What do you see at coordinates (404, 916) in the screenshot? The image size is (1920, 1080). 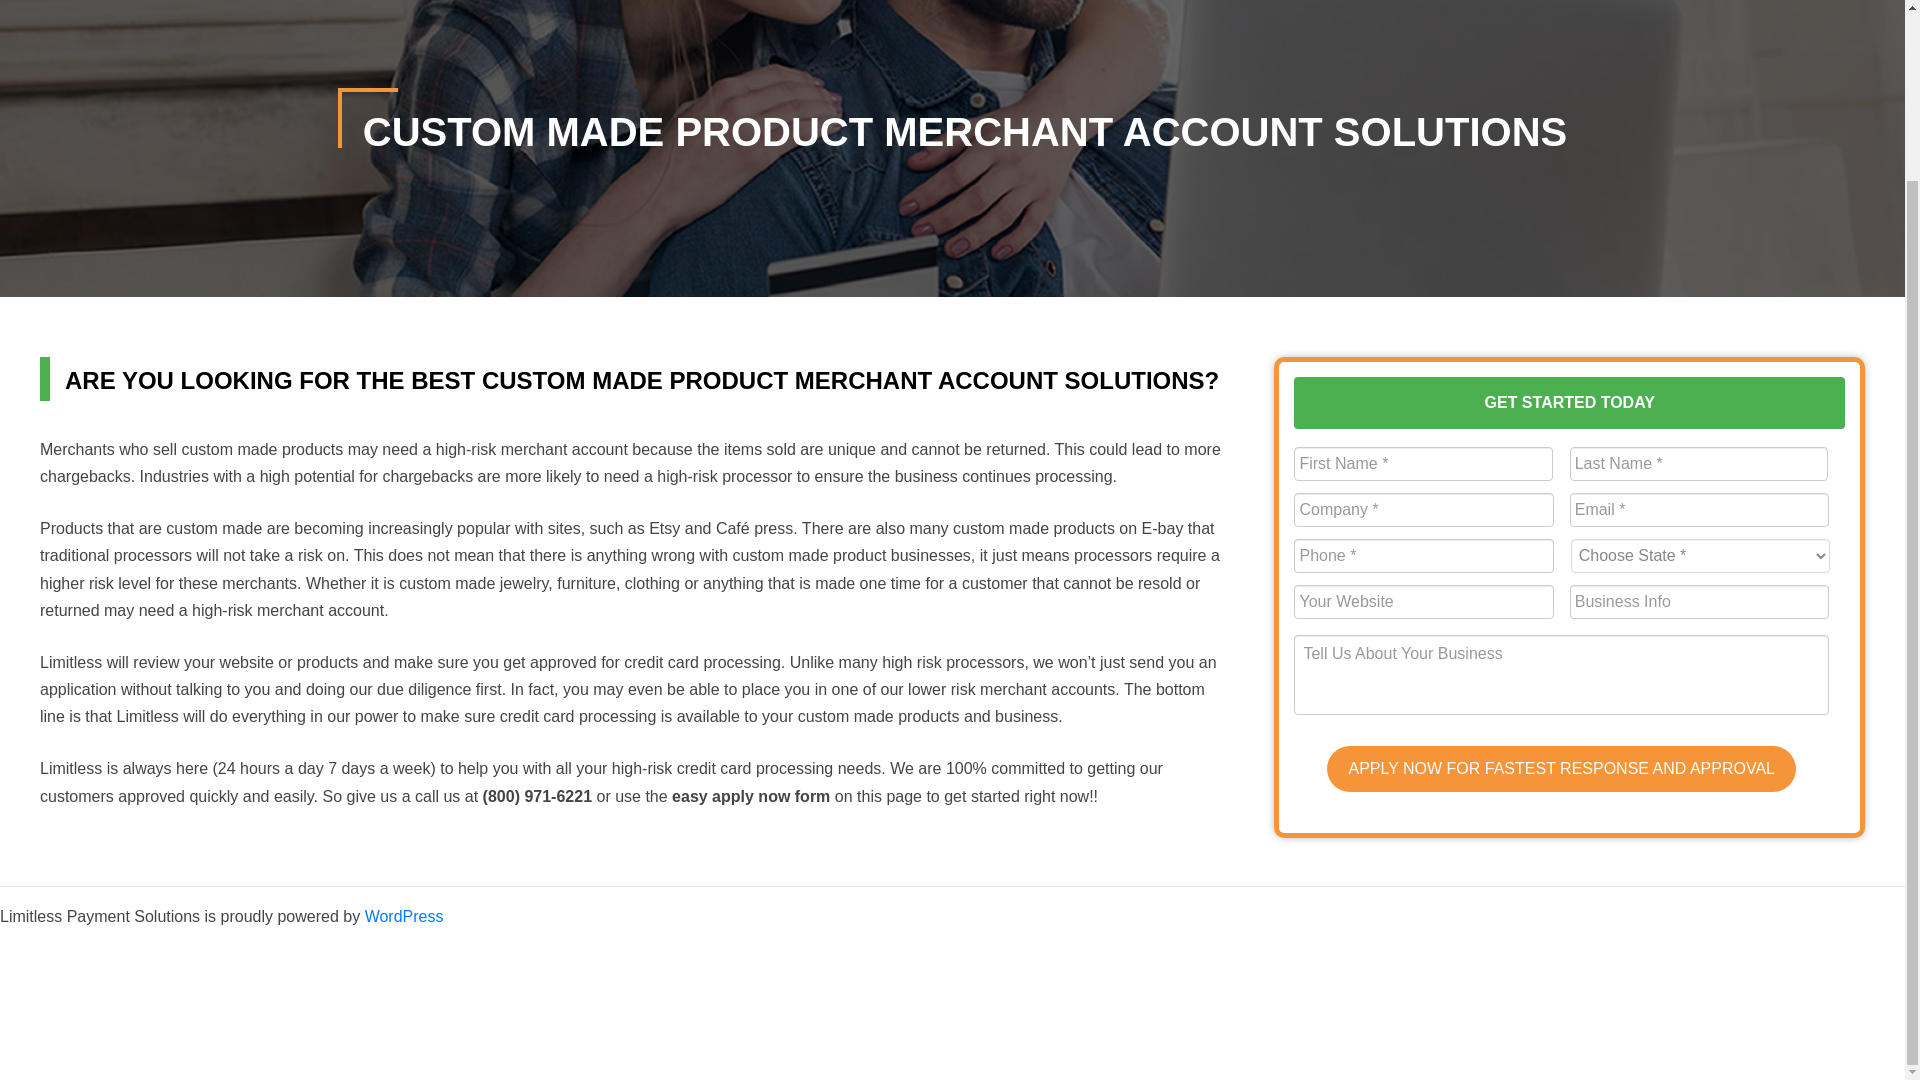 I see `WordPress` at bounding box center [404, 916].